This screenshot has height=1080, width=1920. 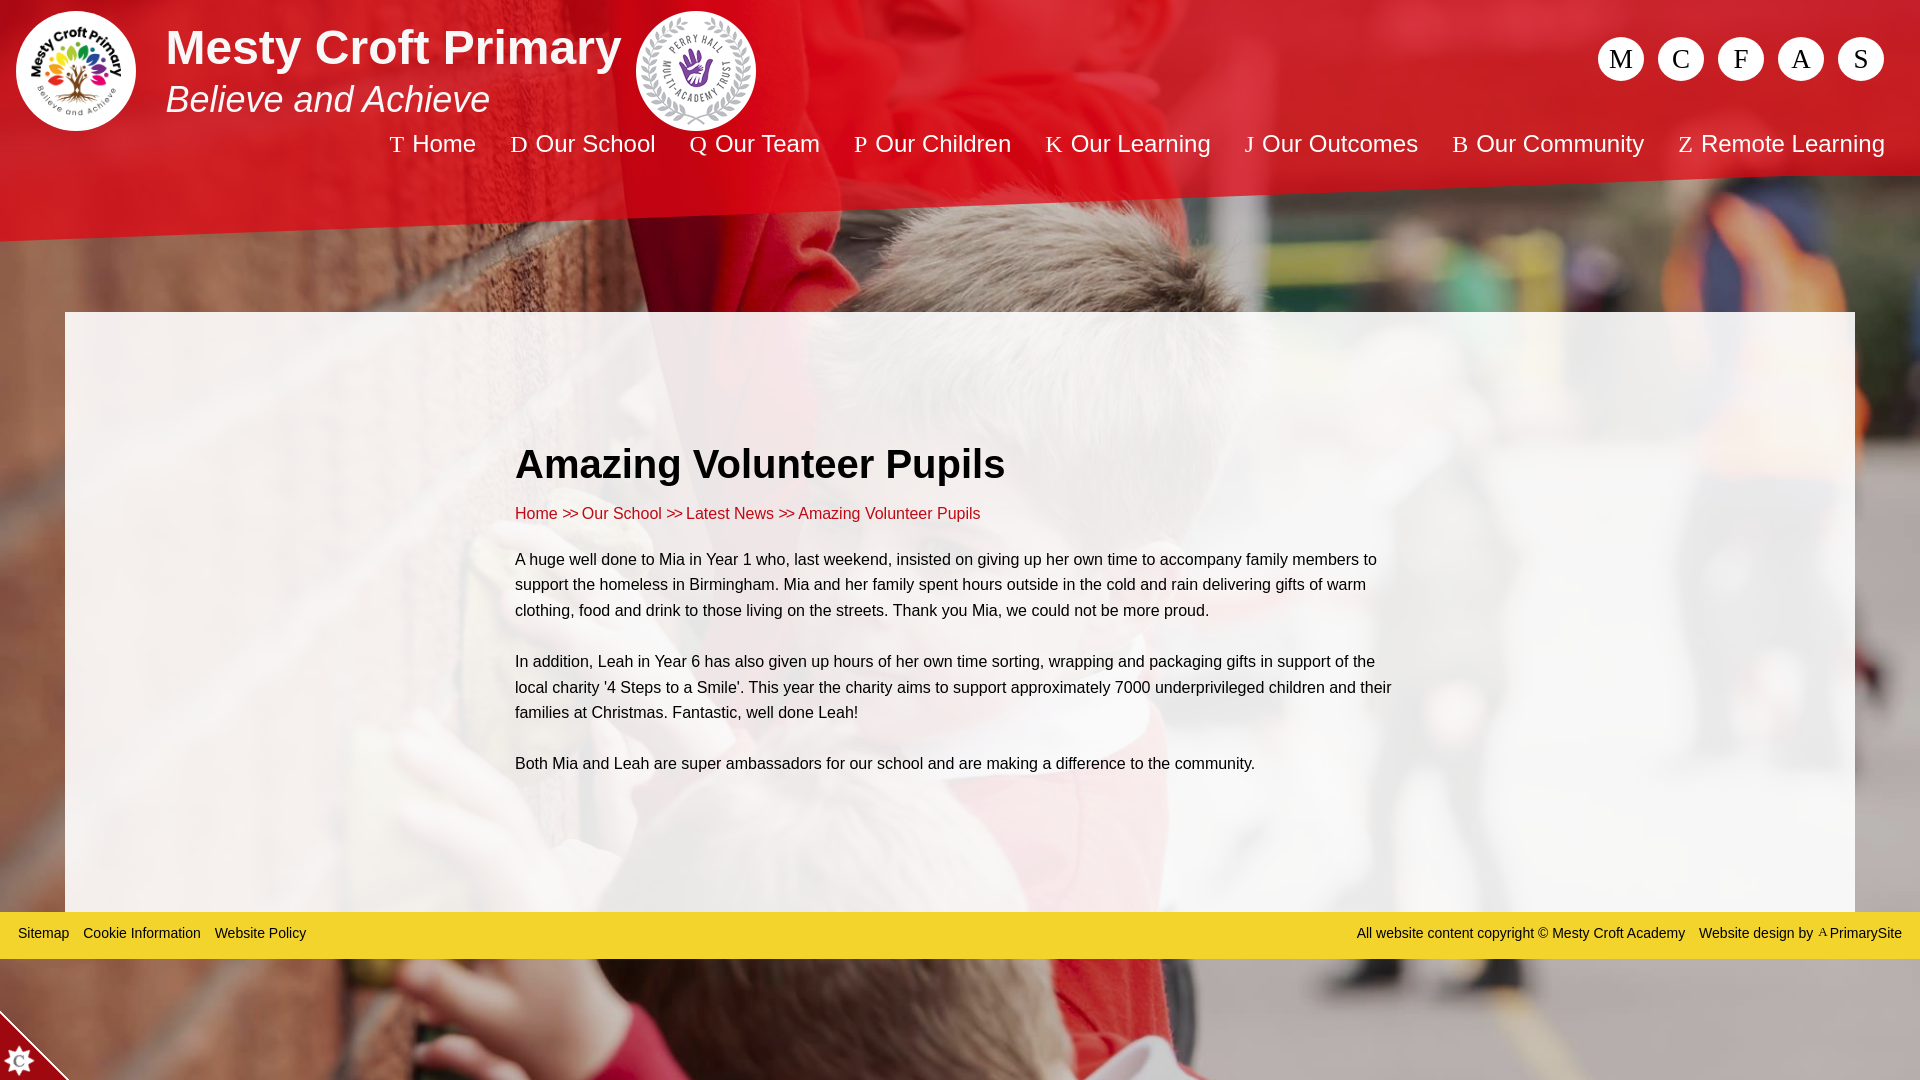 I want to click on Our Team, so click(x=755, y=144).